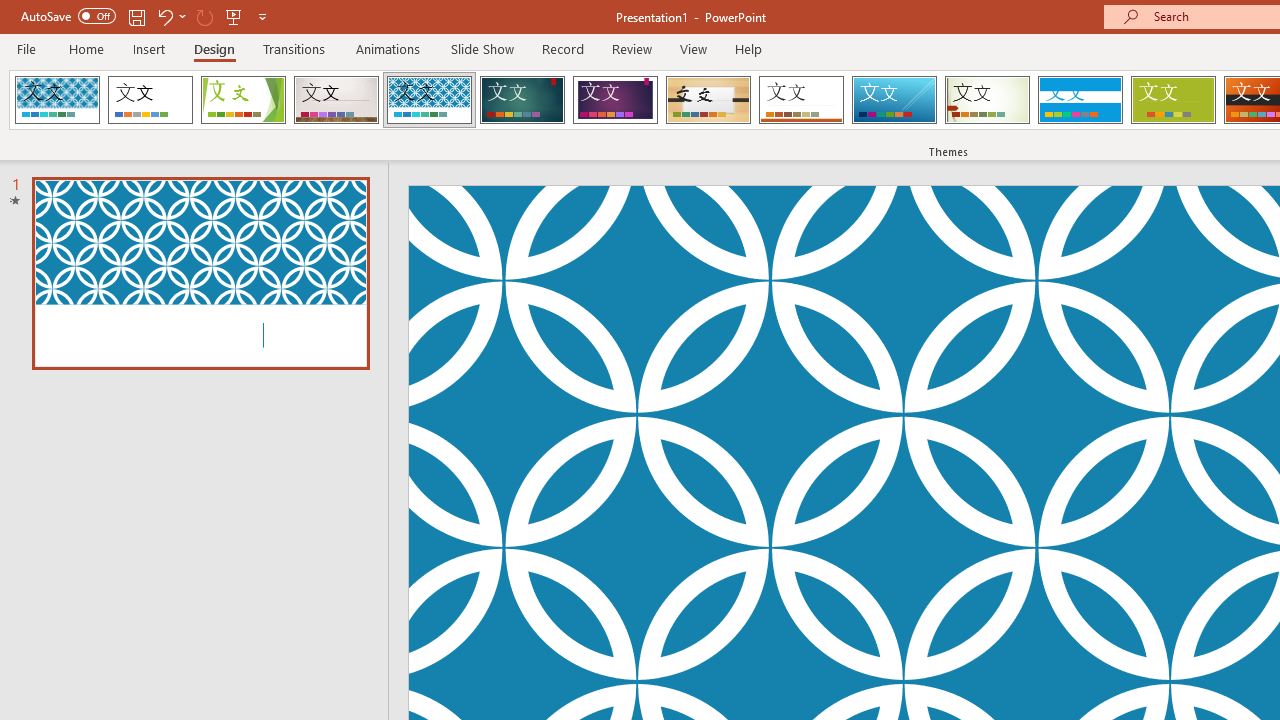 The image size is (1280, 720). I want to click on Banded Loading Preview..., so click(1080, 100).